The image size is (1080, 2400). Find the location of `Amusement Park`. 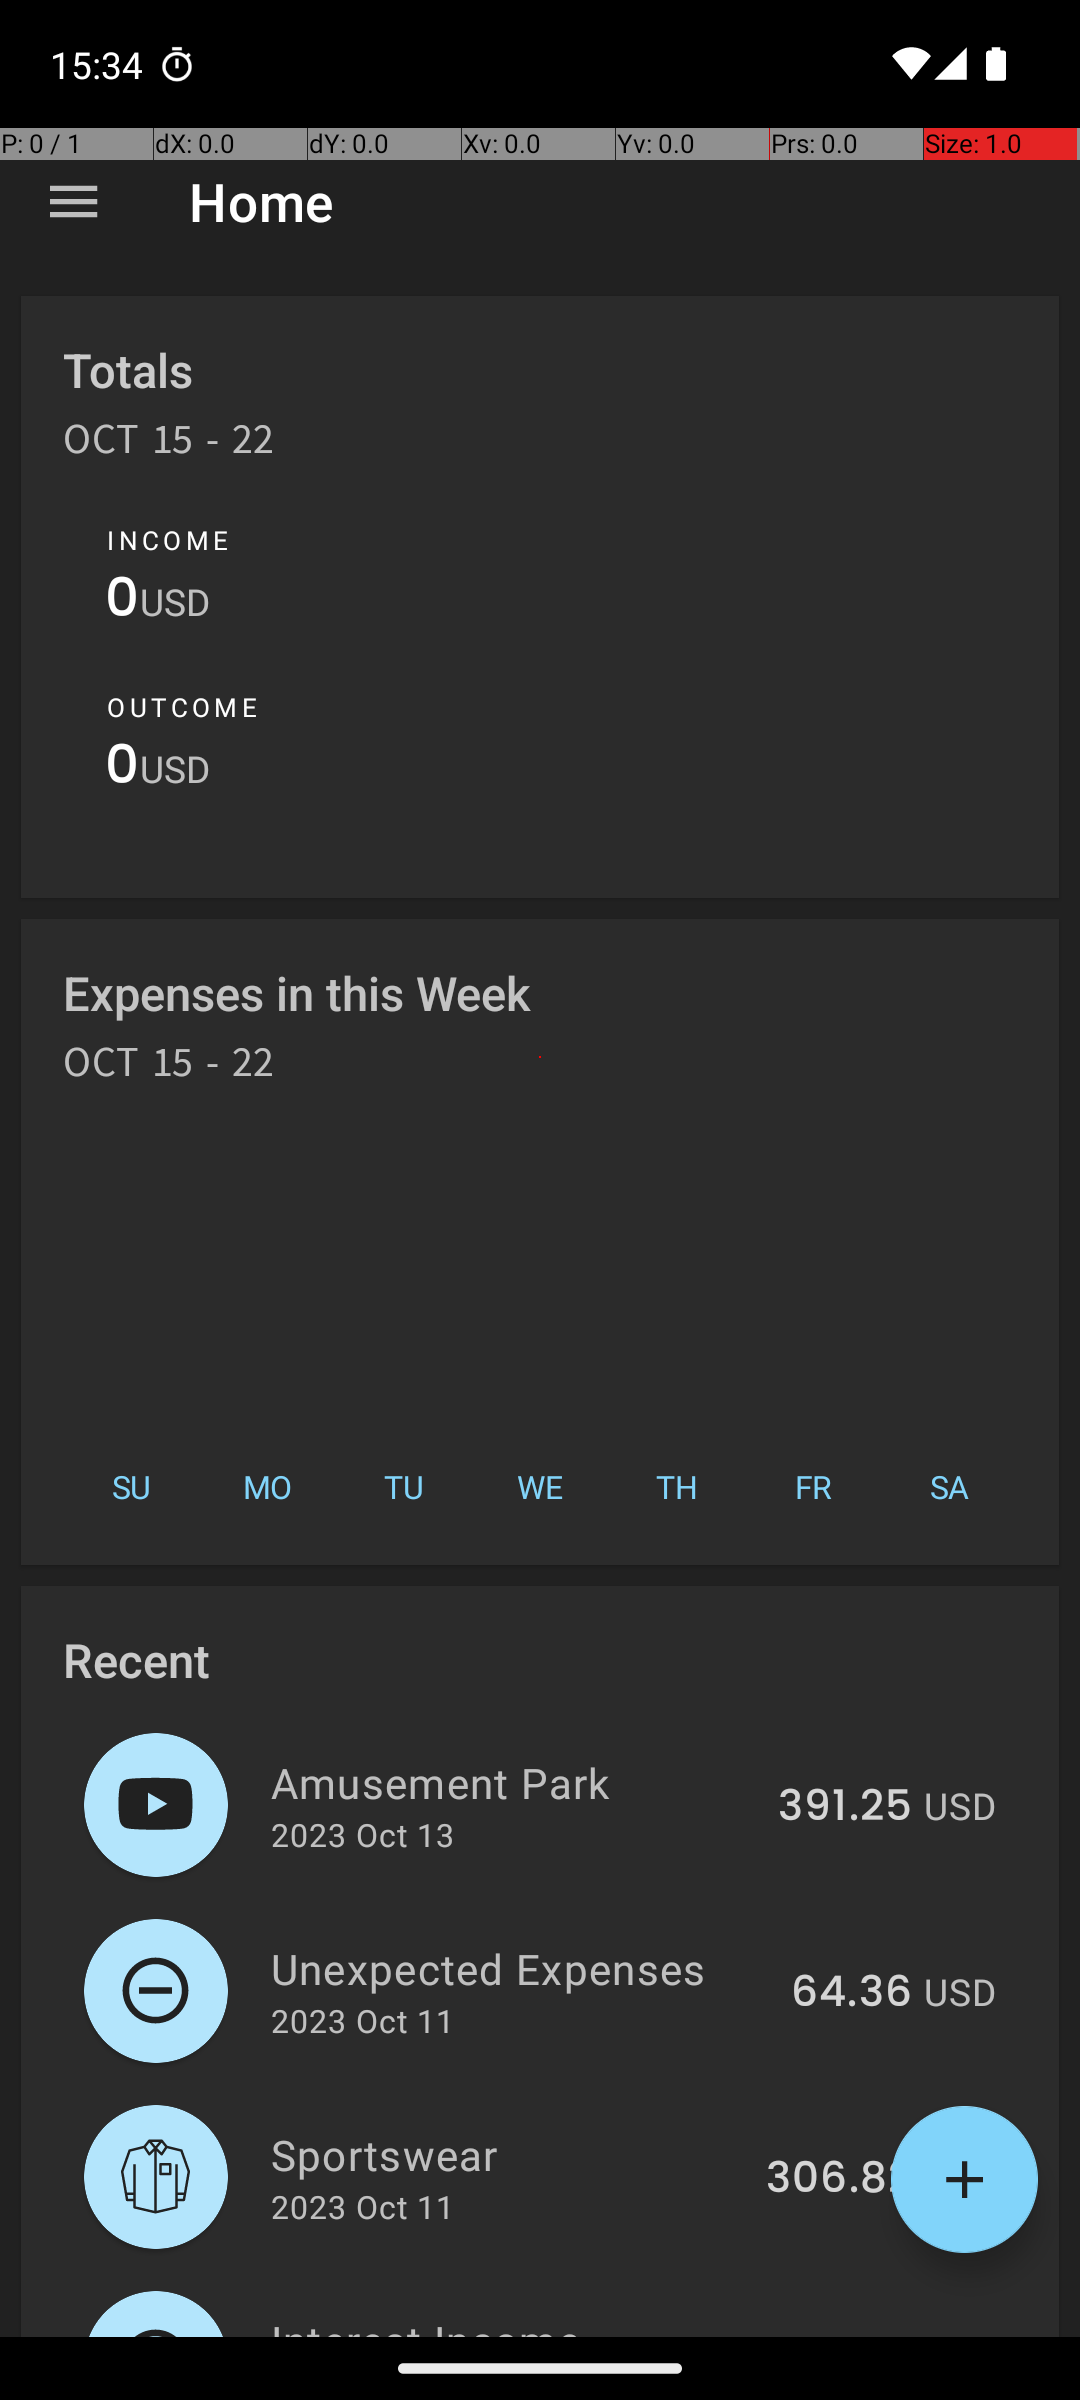

Amusement Park is located at coordinates (513, 1782).